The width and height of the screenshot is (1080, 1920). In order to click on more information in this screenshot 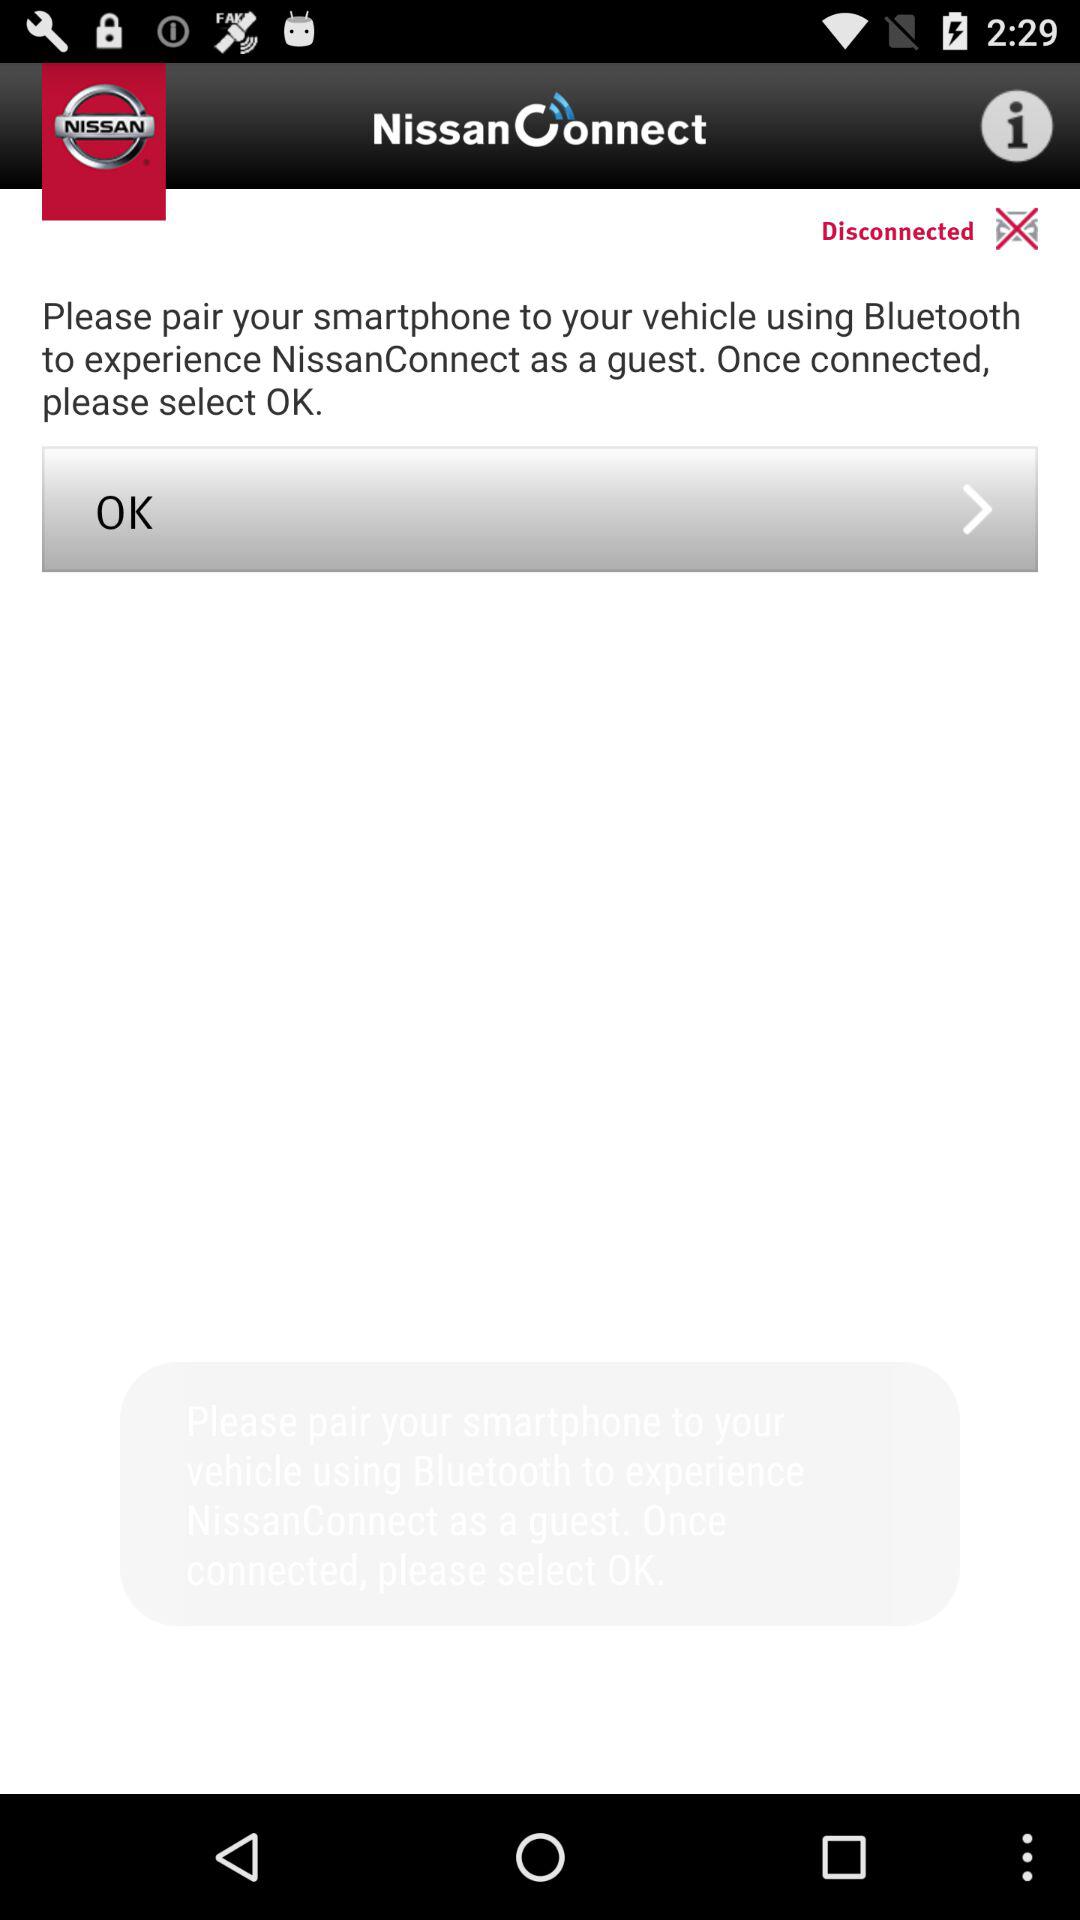, I will do `click(1017, 126)`.